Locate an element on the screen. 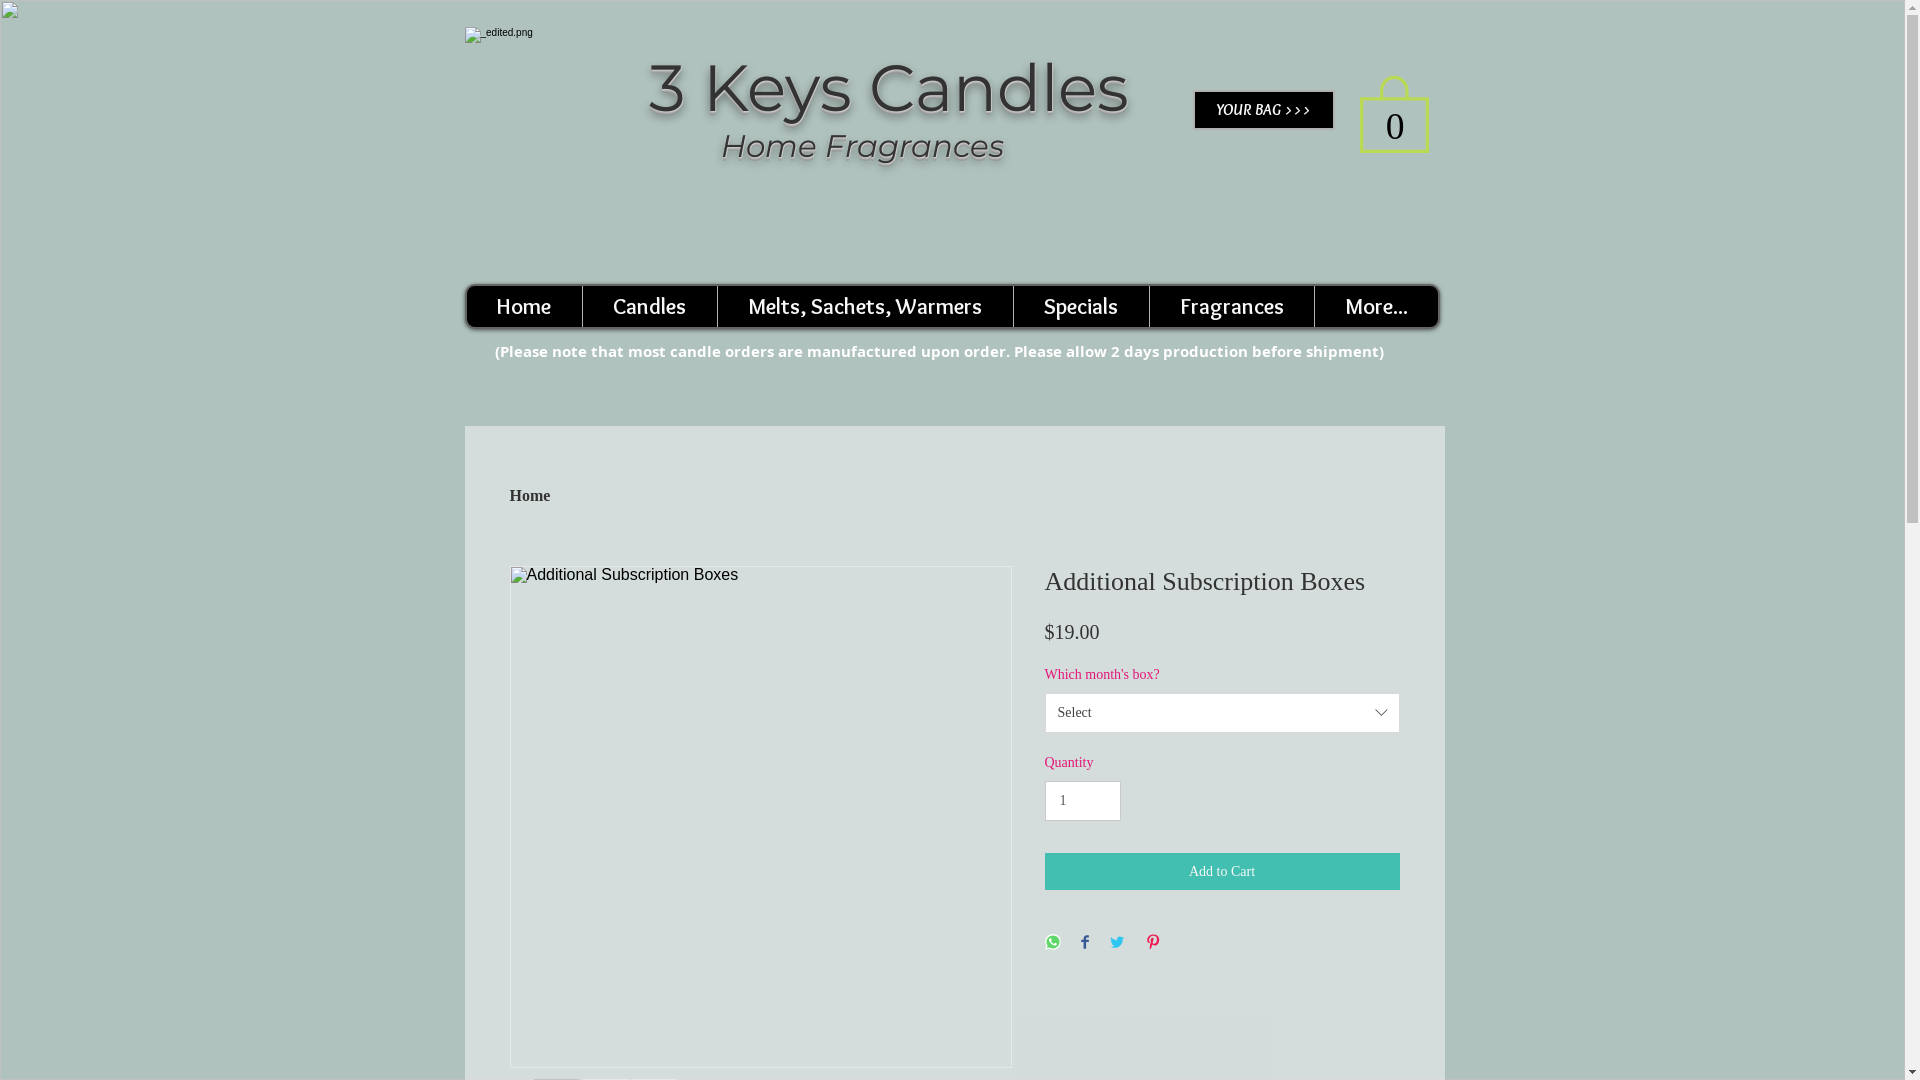 Image resolution: width=1920 pixels, height=1080 pixels. Melts, Sachets, Warmers is located at coordinates (864, 306).